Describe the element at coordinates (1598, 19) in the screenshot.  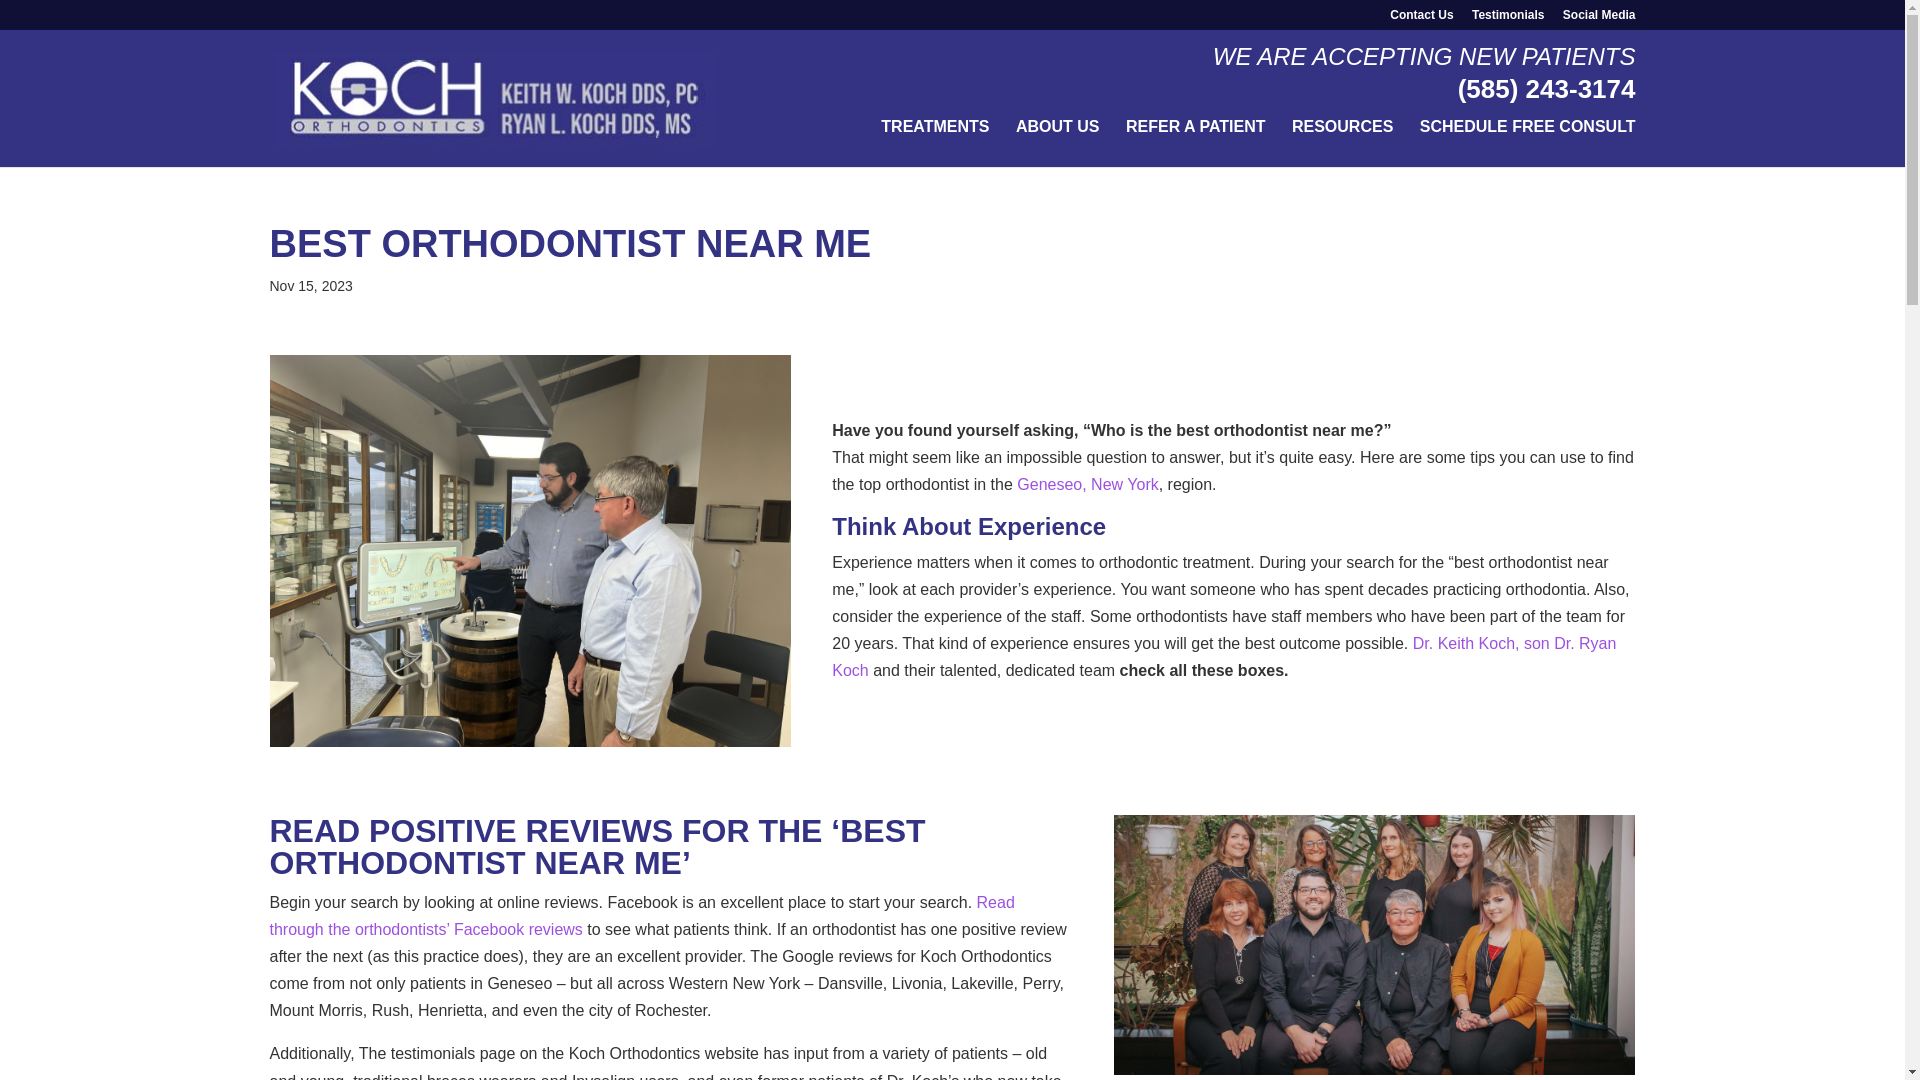
I see `Social Media` at that location.